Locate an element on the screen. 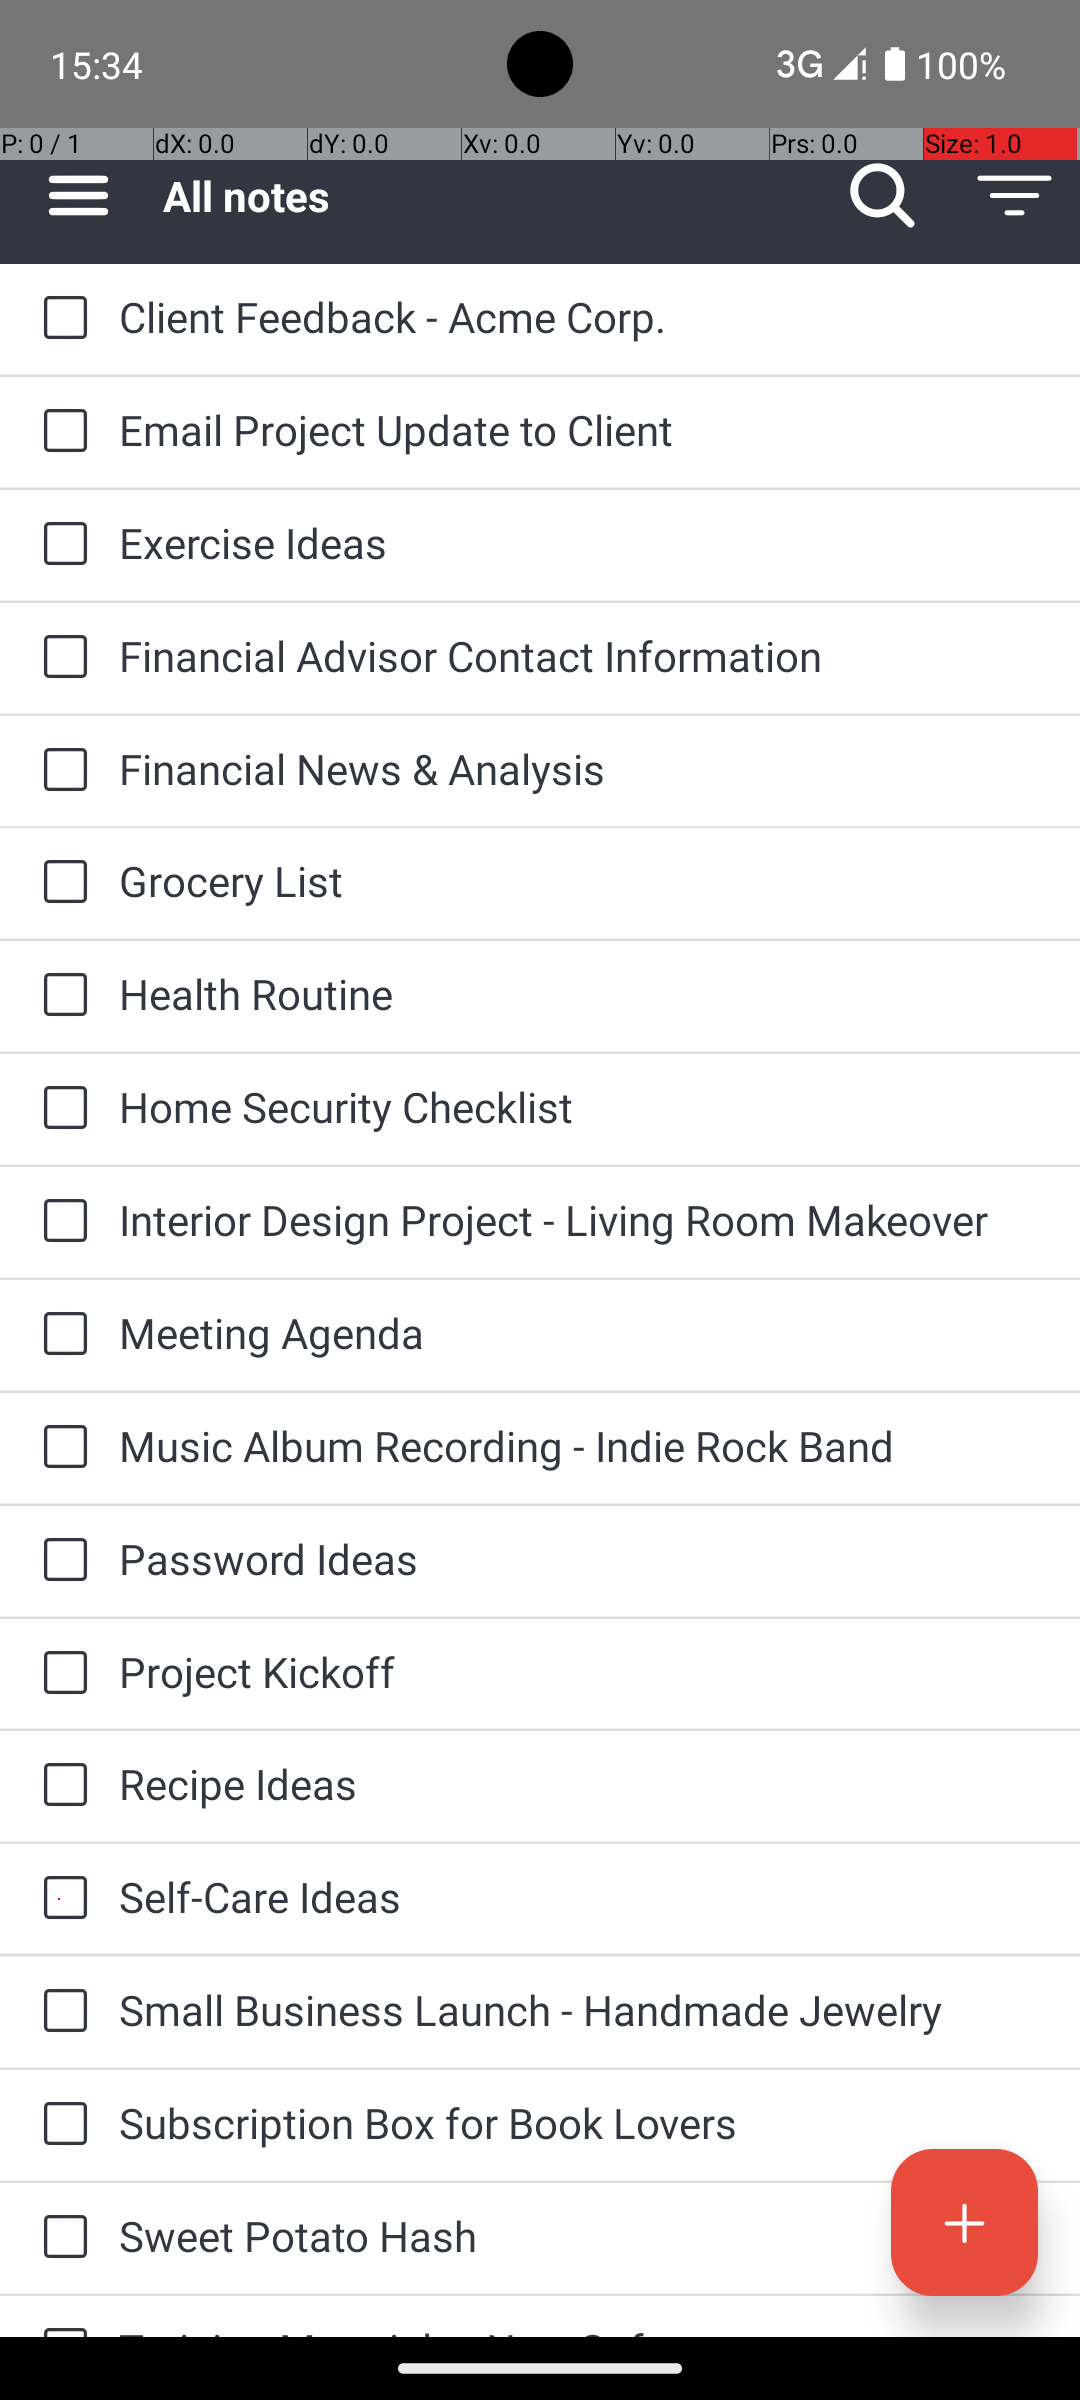 This screenshot has width=1080, height=2400. Music Album Recording - Indie Rock Band is located at coordinates (580, 1446).